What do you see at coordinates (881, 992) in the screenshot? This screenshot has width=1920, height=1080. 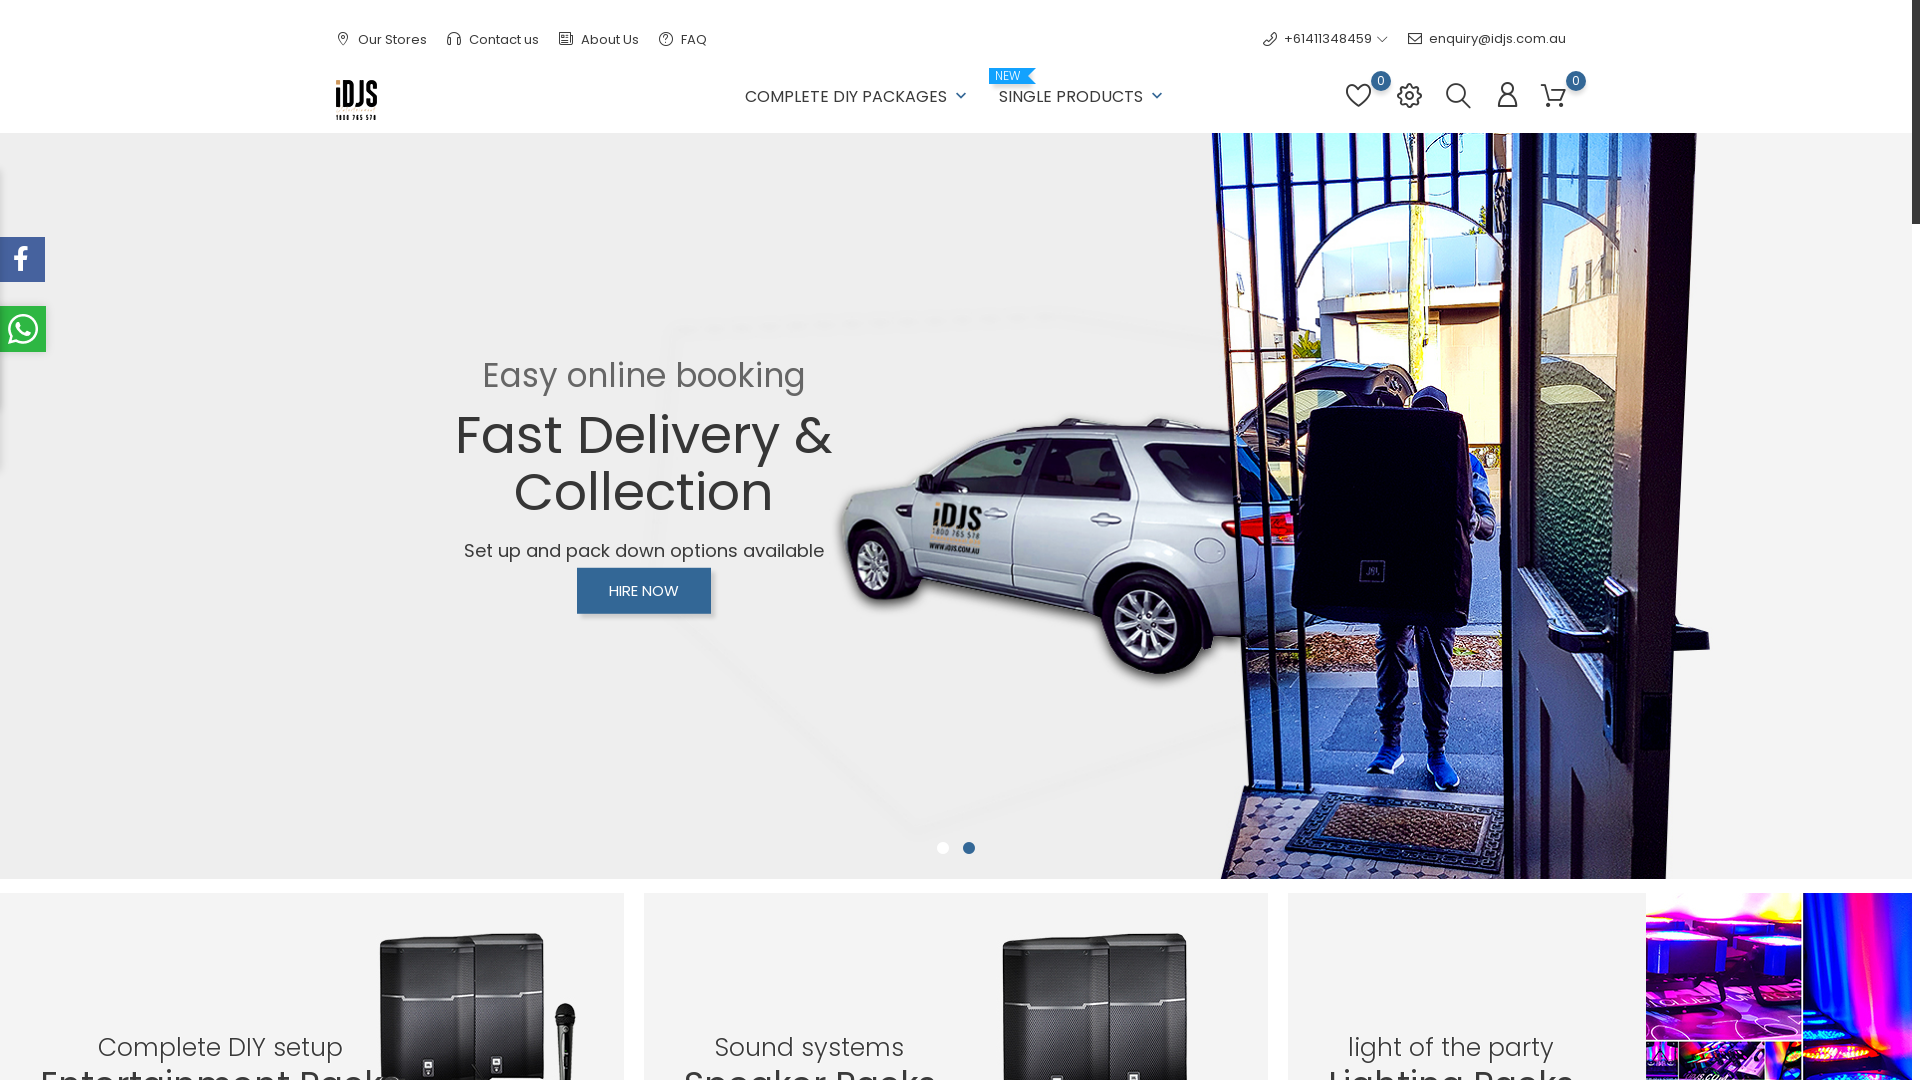 I see `Stores` at bounding box center [881, 992].